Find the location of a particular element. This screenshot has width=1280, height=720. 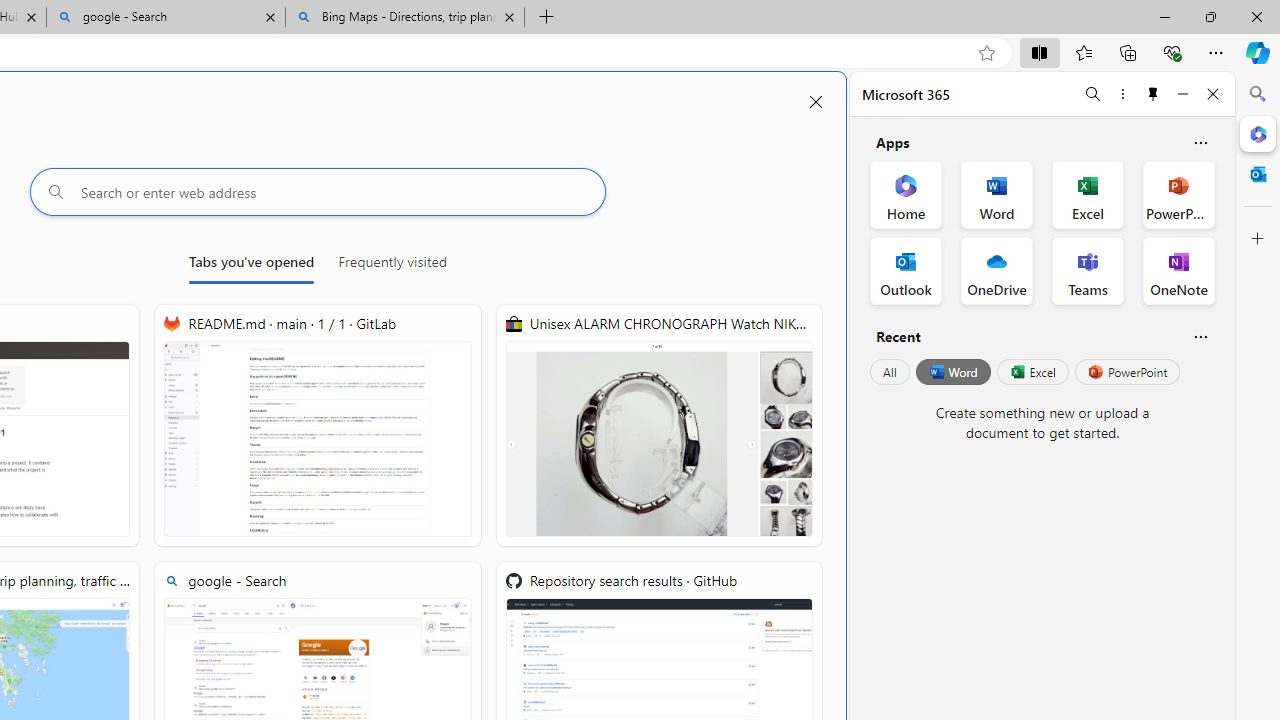

Search or enter web address is located at coordinates (317, 192).